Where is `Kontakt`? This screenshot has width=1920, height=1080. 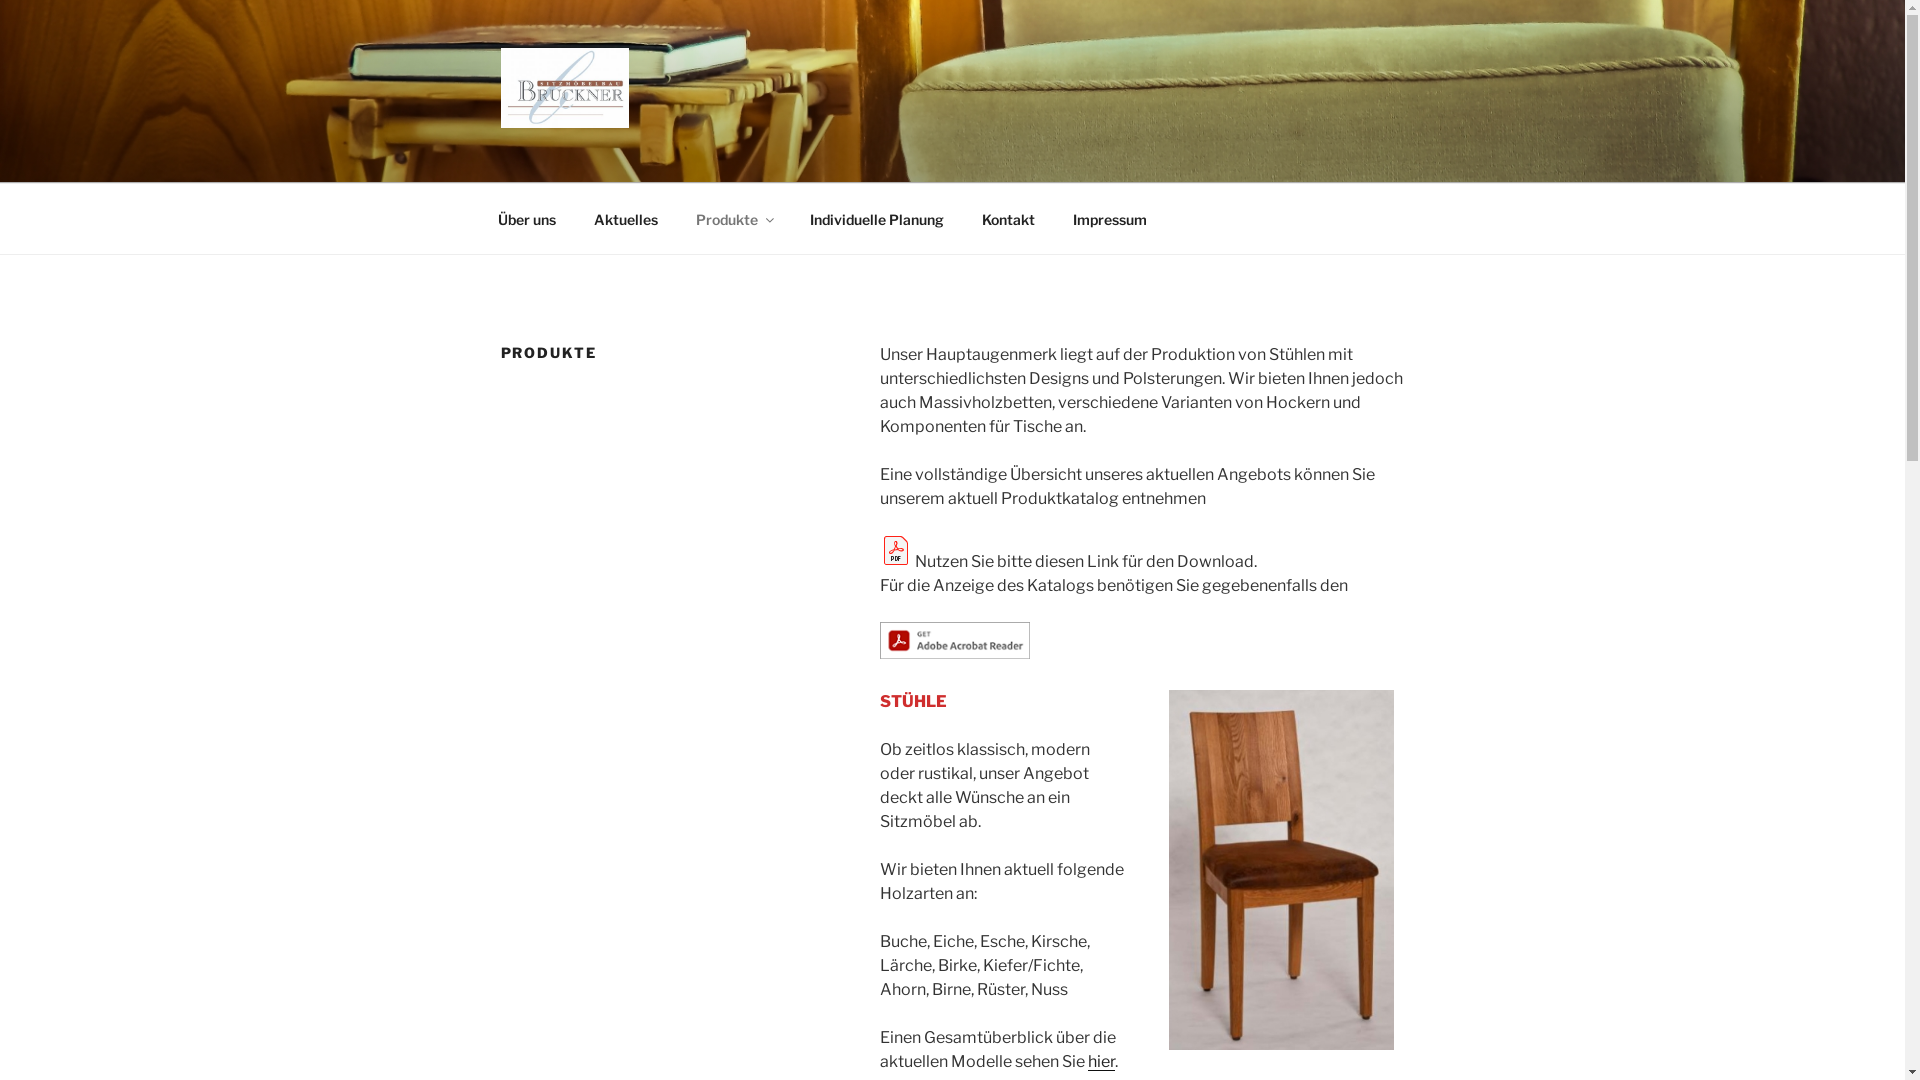
Kontakt is located at coordinates (1008, 218).